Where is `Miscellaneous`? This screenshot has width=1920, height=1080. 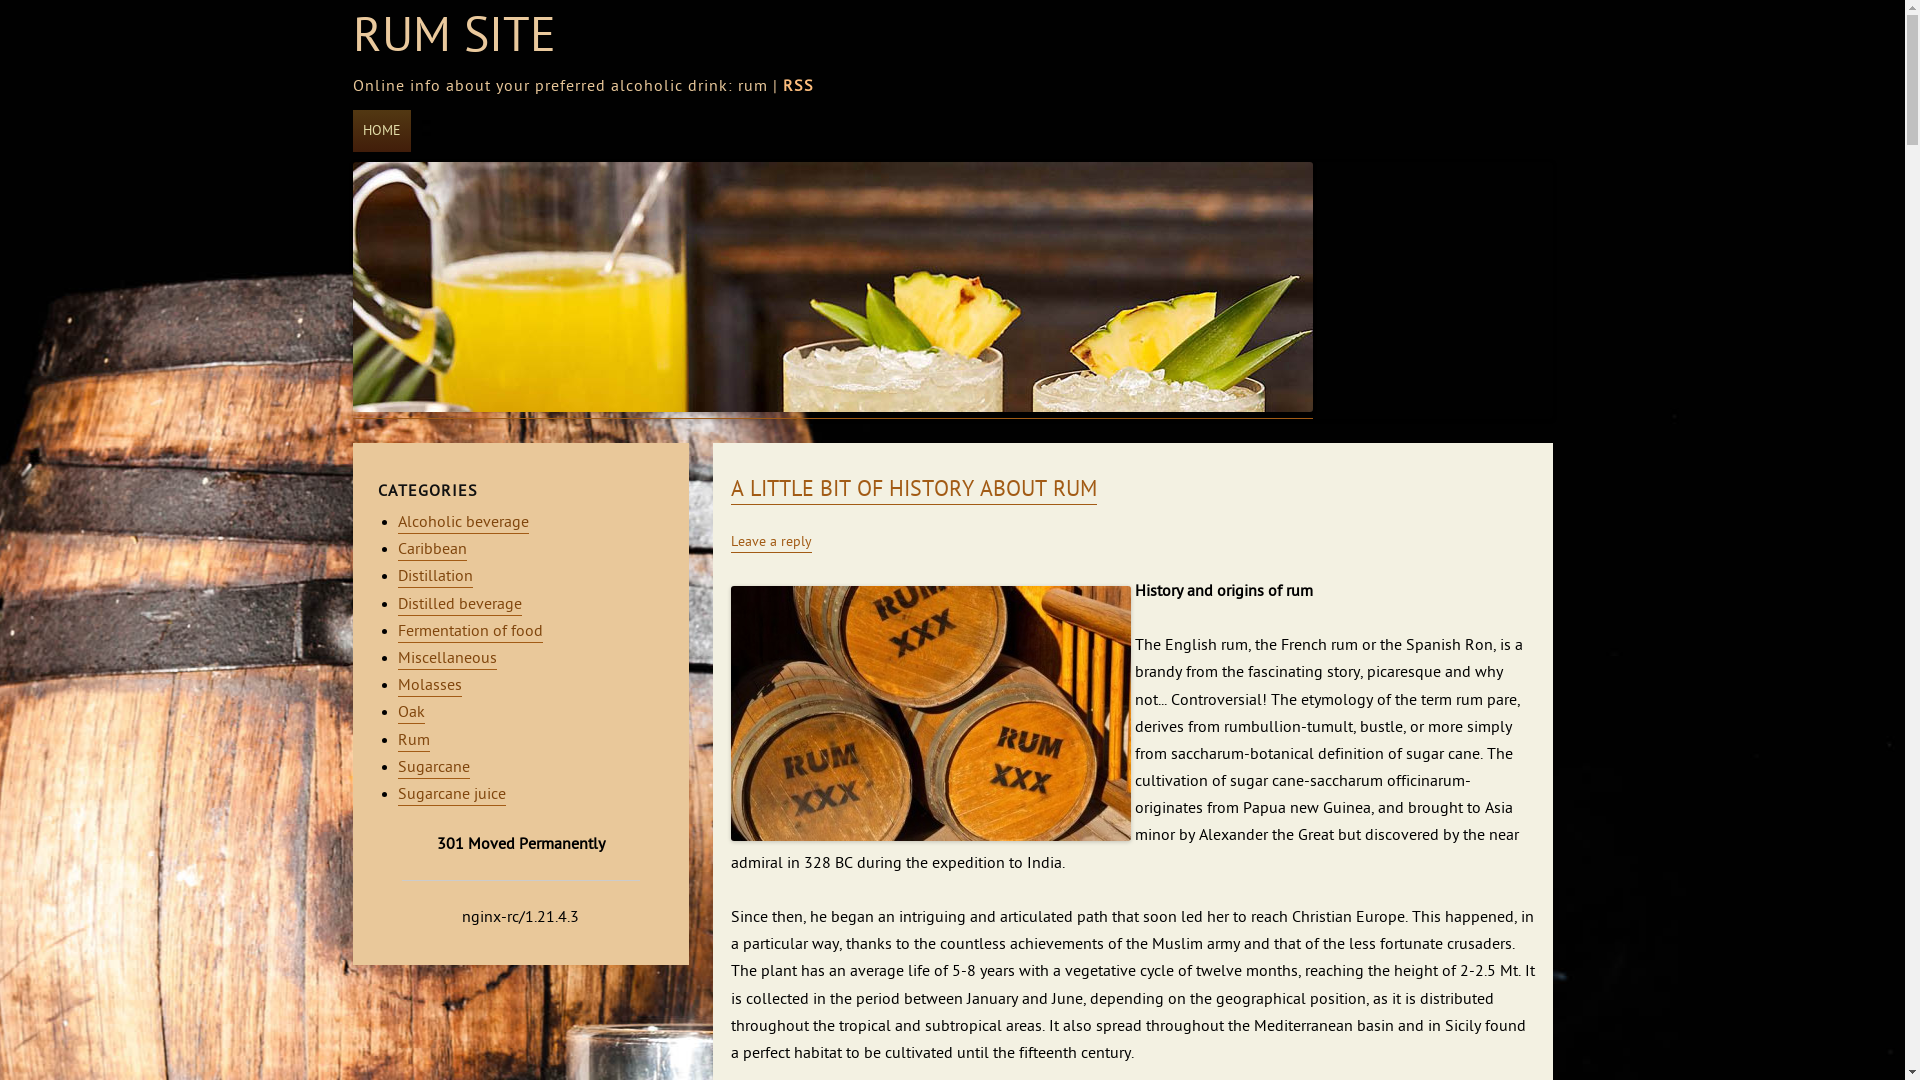
Miscellaneous is located at coordinates (448, 660).